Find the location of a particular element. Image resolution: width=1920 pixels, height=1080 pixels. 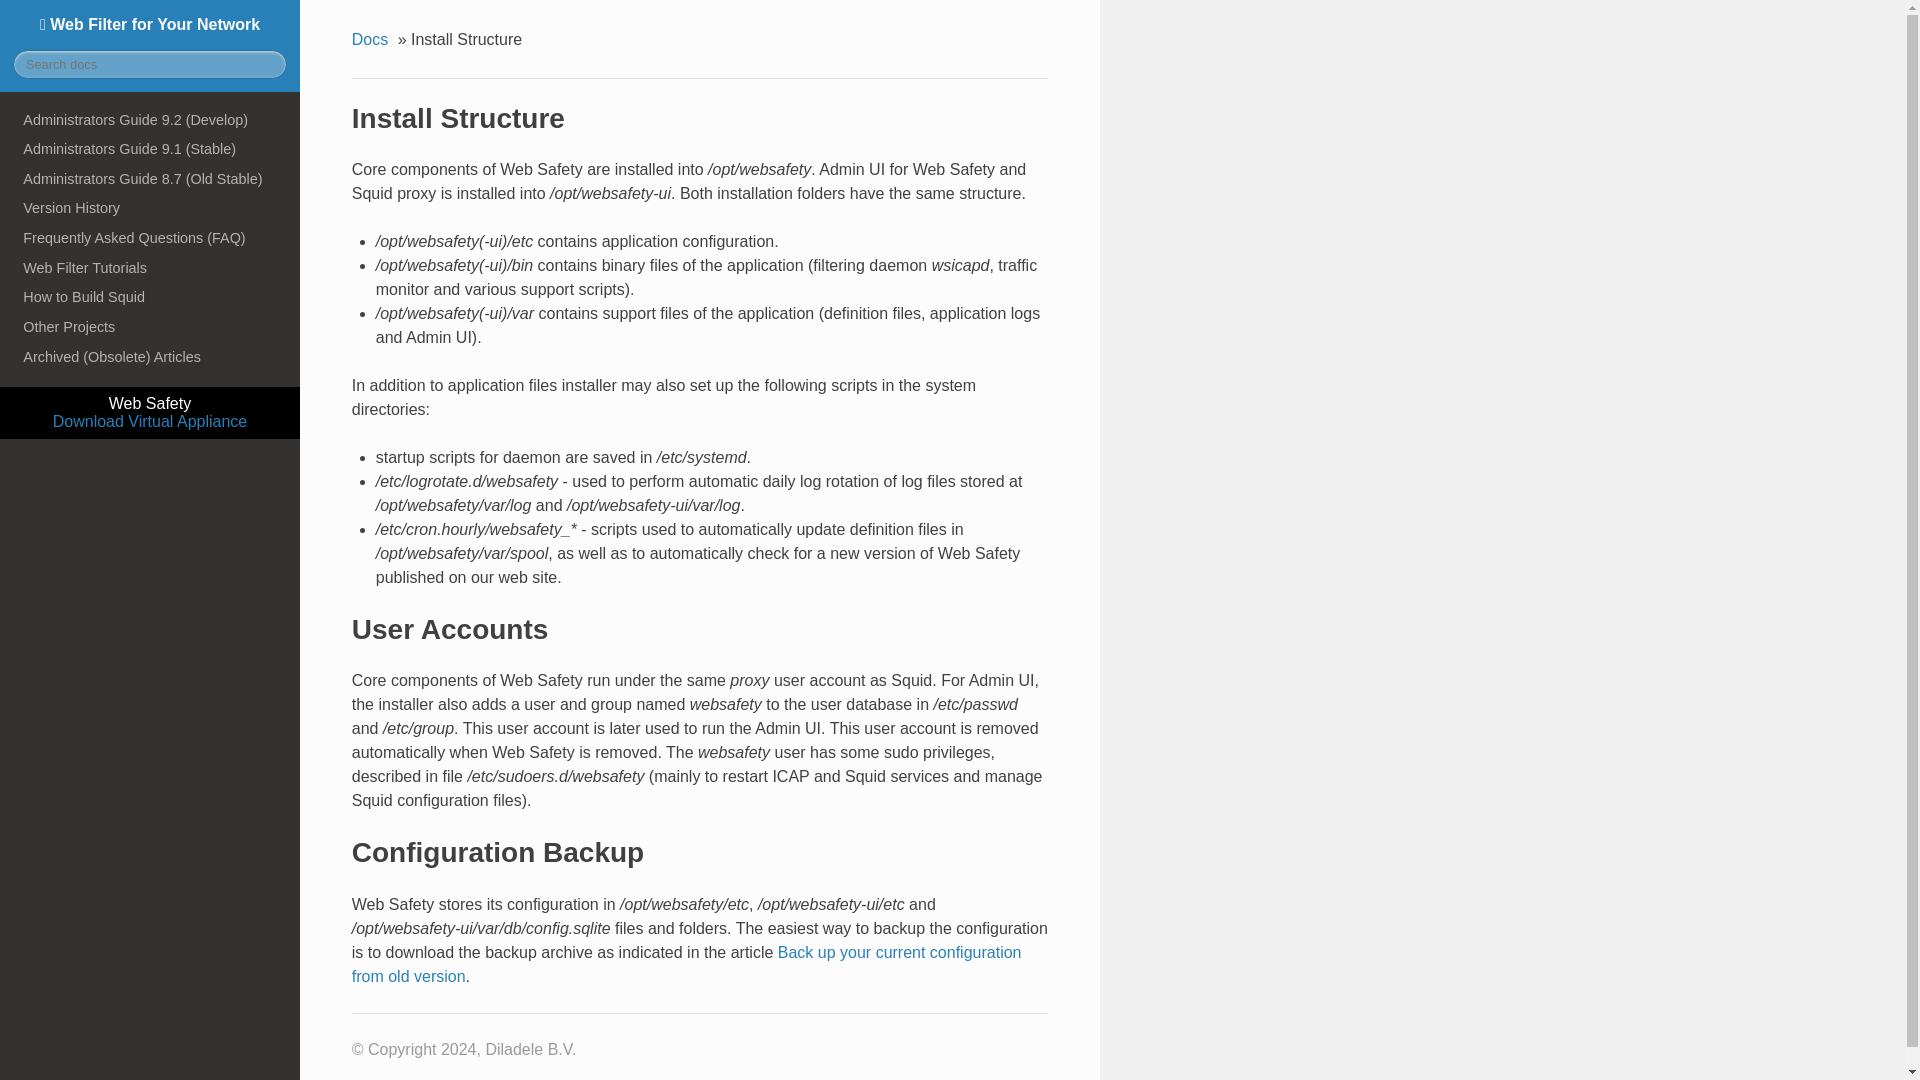

Version History is located at coordinates (150, 208).